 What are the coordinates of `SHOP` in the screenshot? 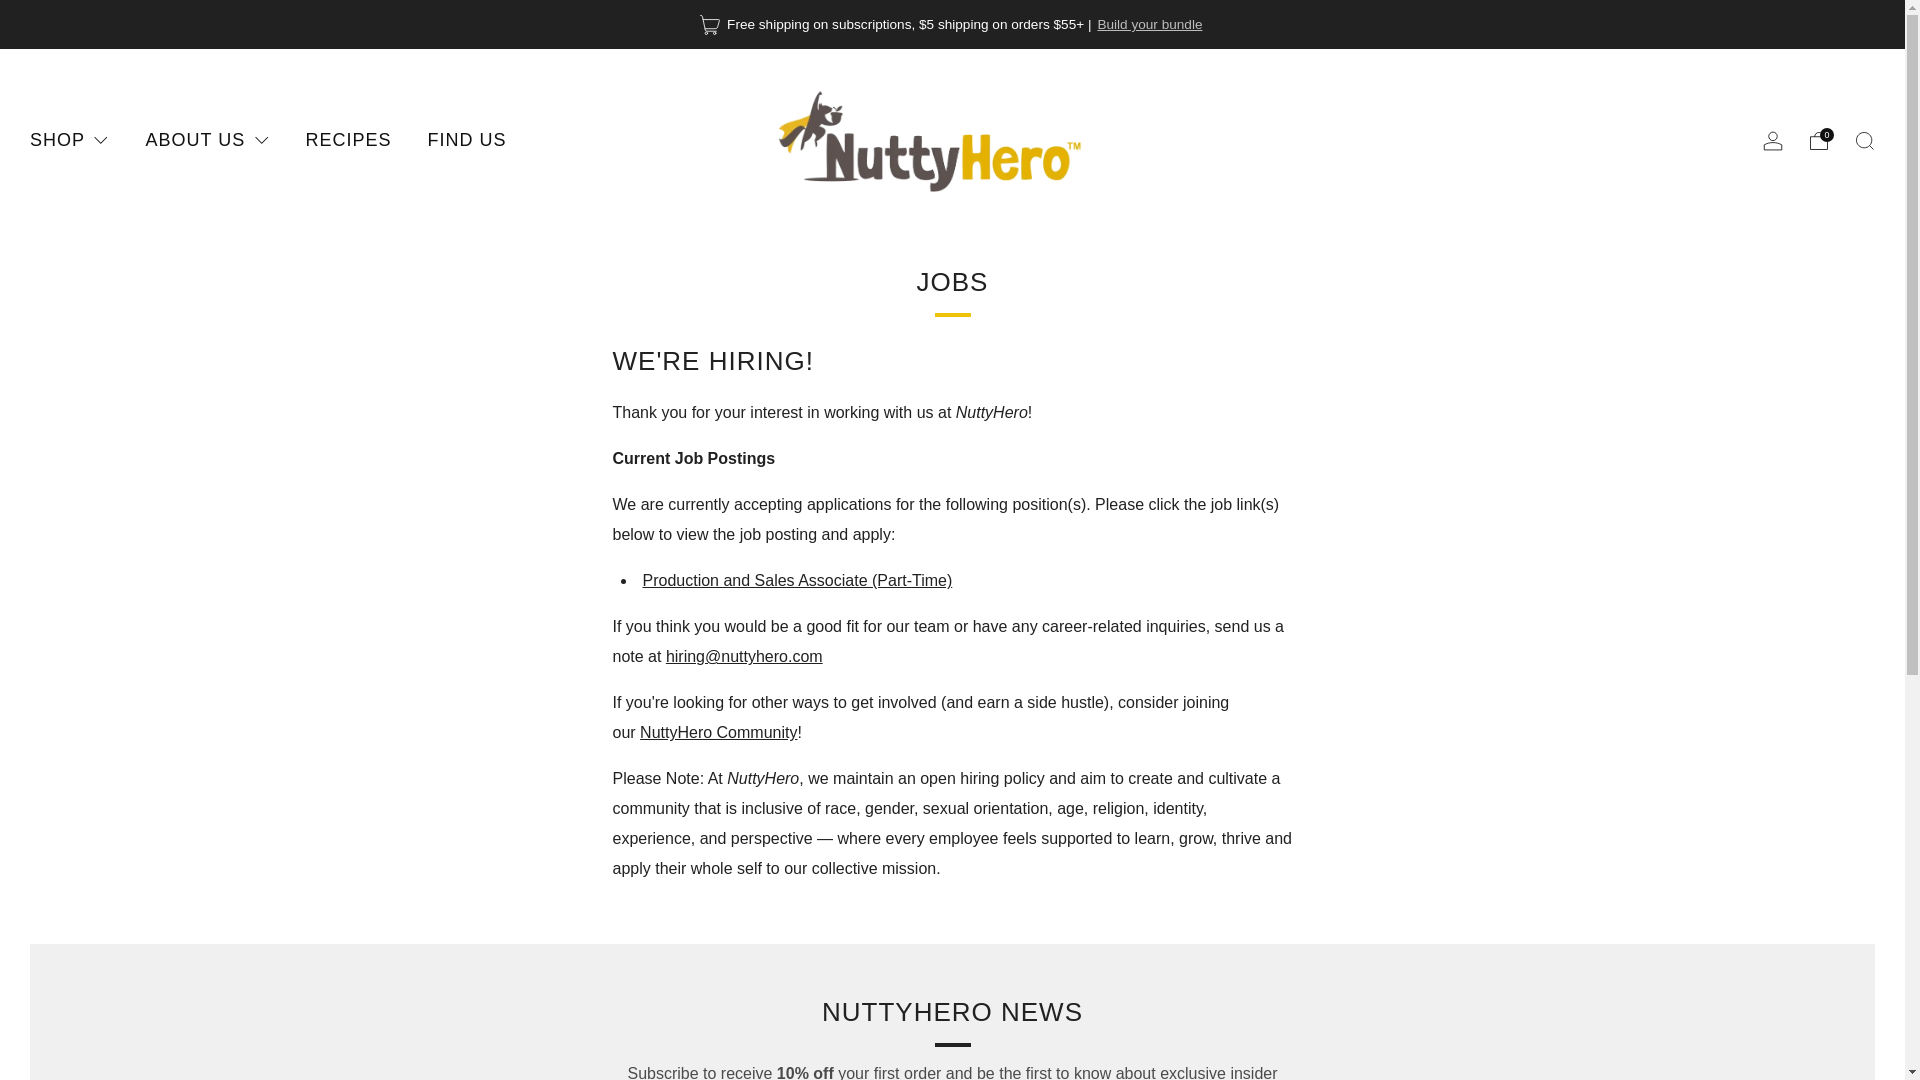 It's located at (70, 140).